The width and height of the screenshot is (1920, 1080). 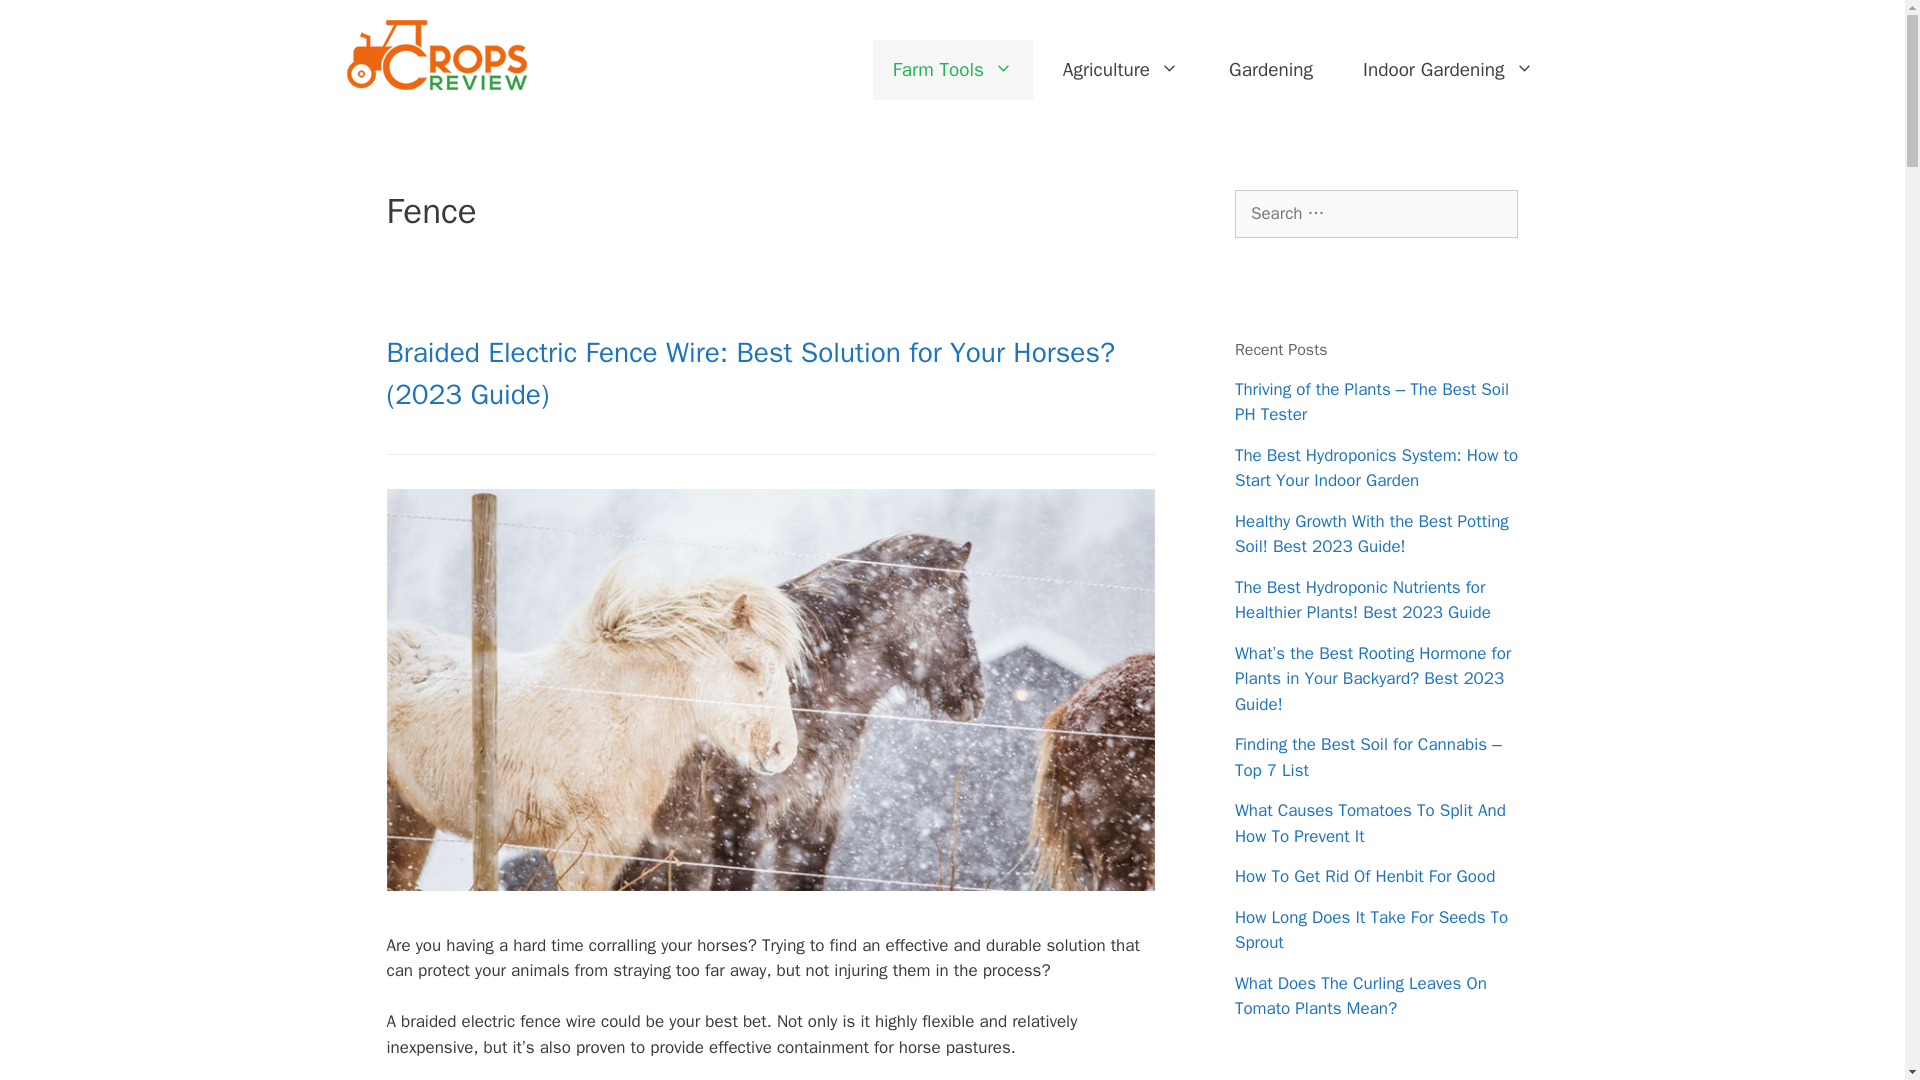 I want to click on Agriculture, so click(x=1120, y=70).